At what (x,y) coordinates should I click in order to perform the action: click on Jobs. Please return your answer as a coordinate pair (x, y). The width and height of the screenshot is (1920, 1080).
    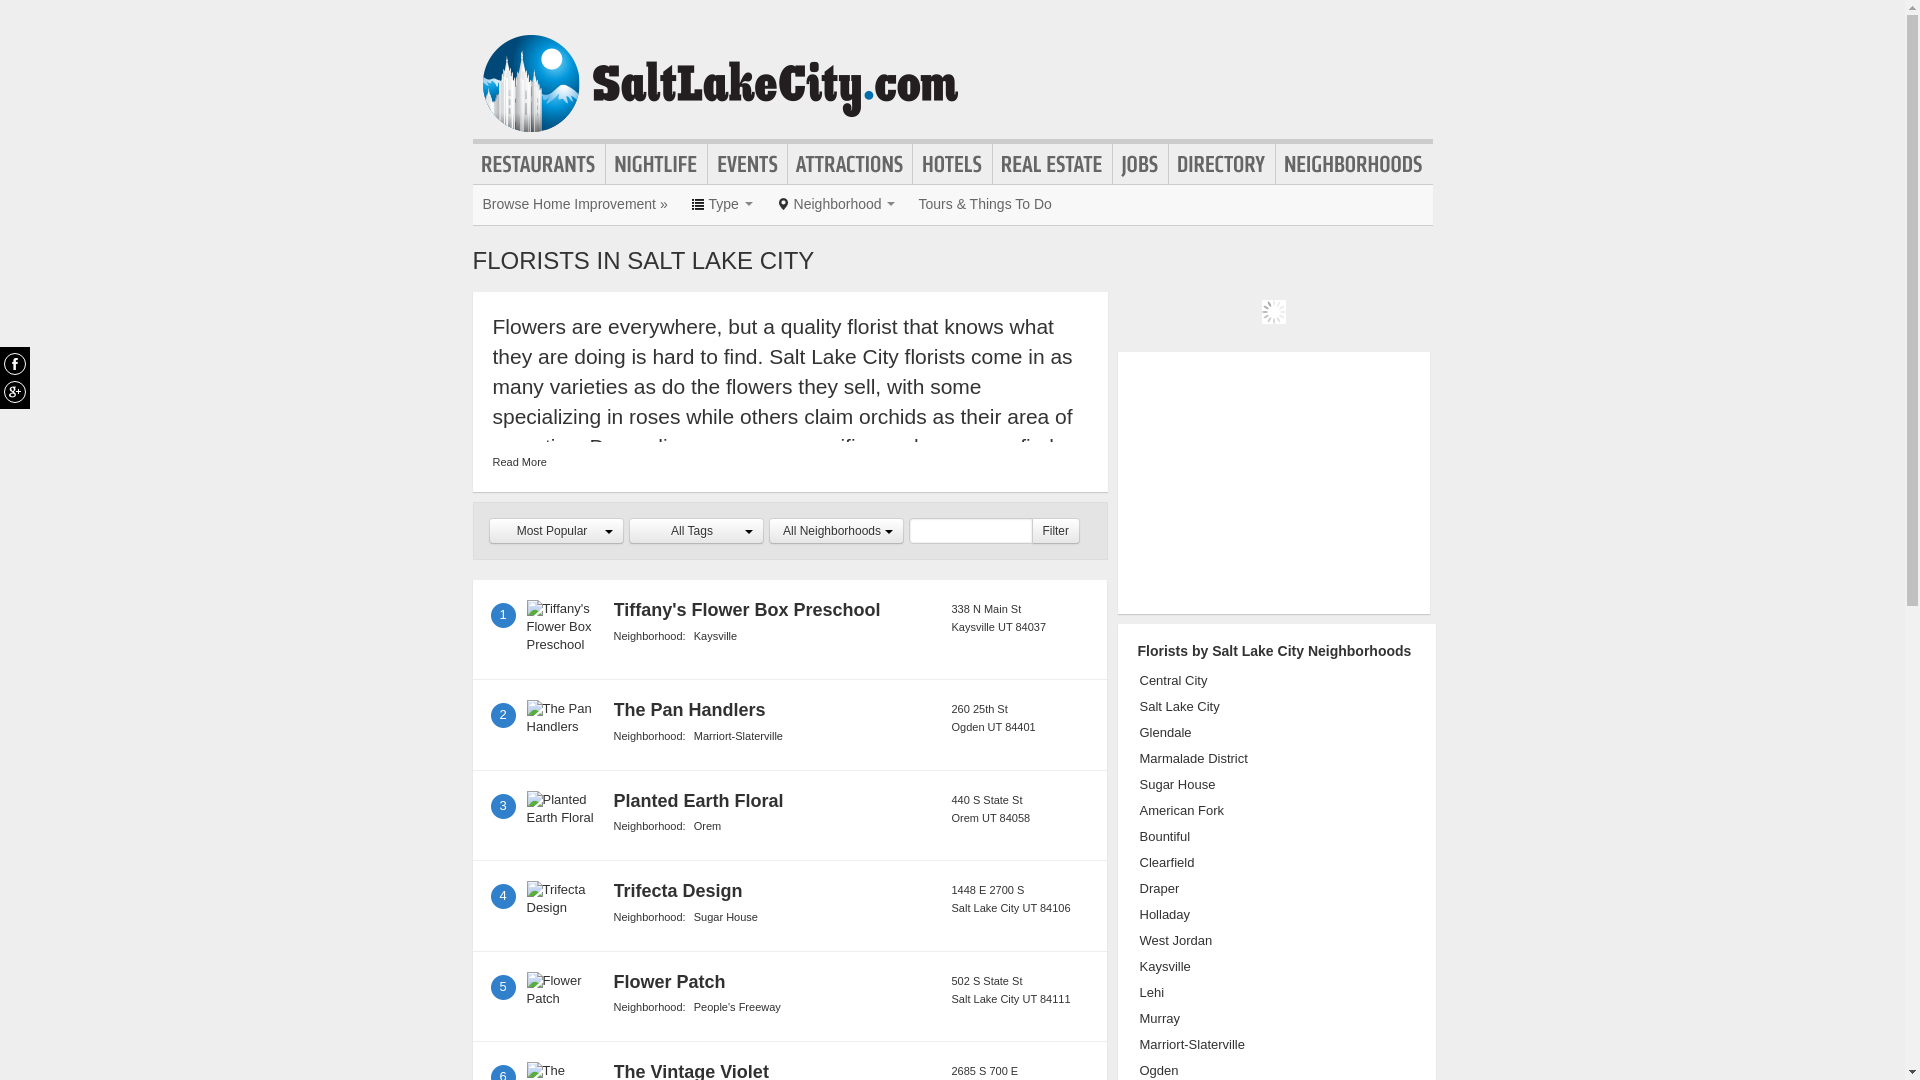
    Looking at the image, I should click on (1140, 164).